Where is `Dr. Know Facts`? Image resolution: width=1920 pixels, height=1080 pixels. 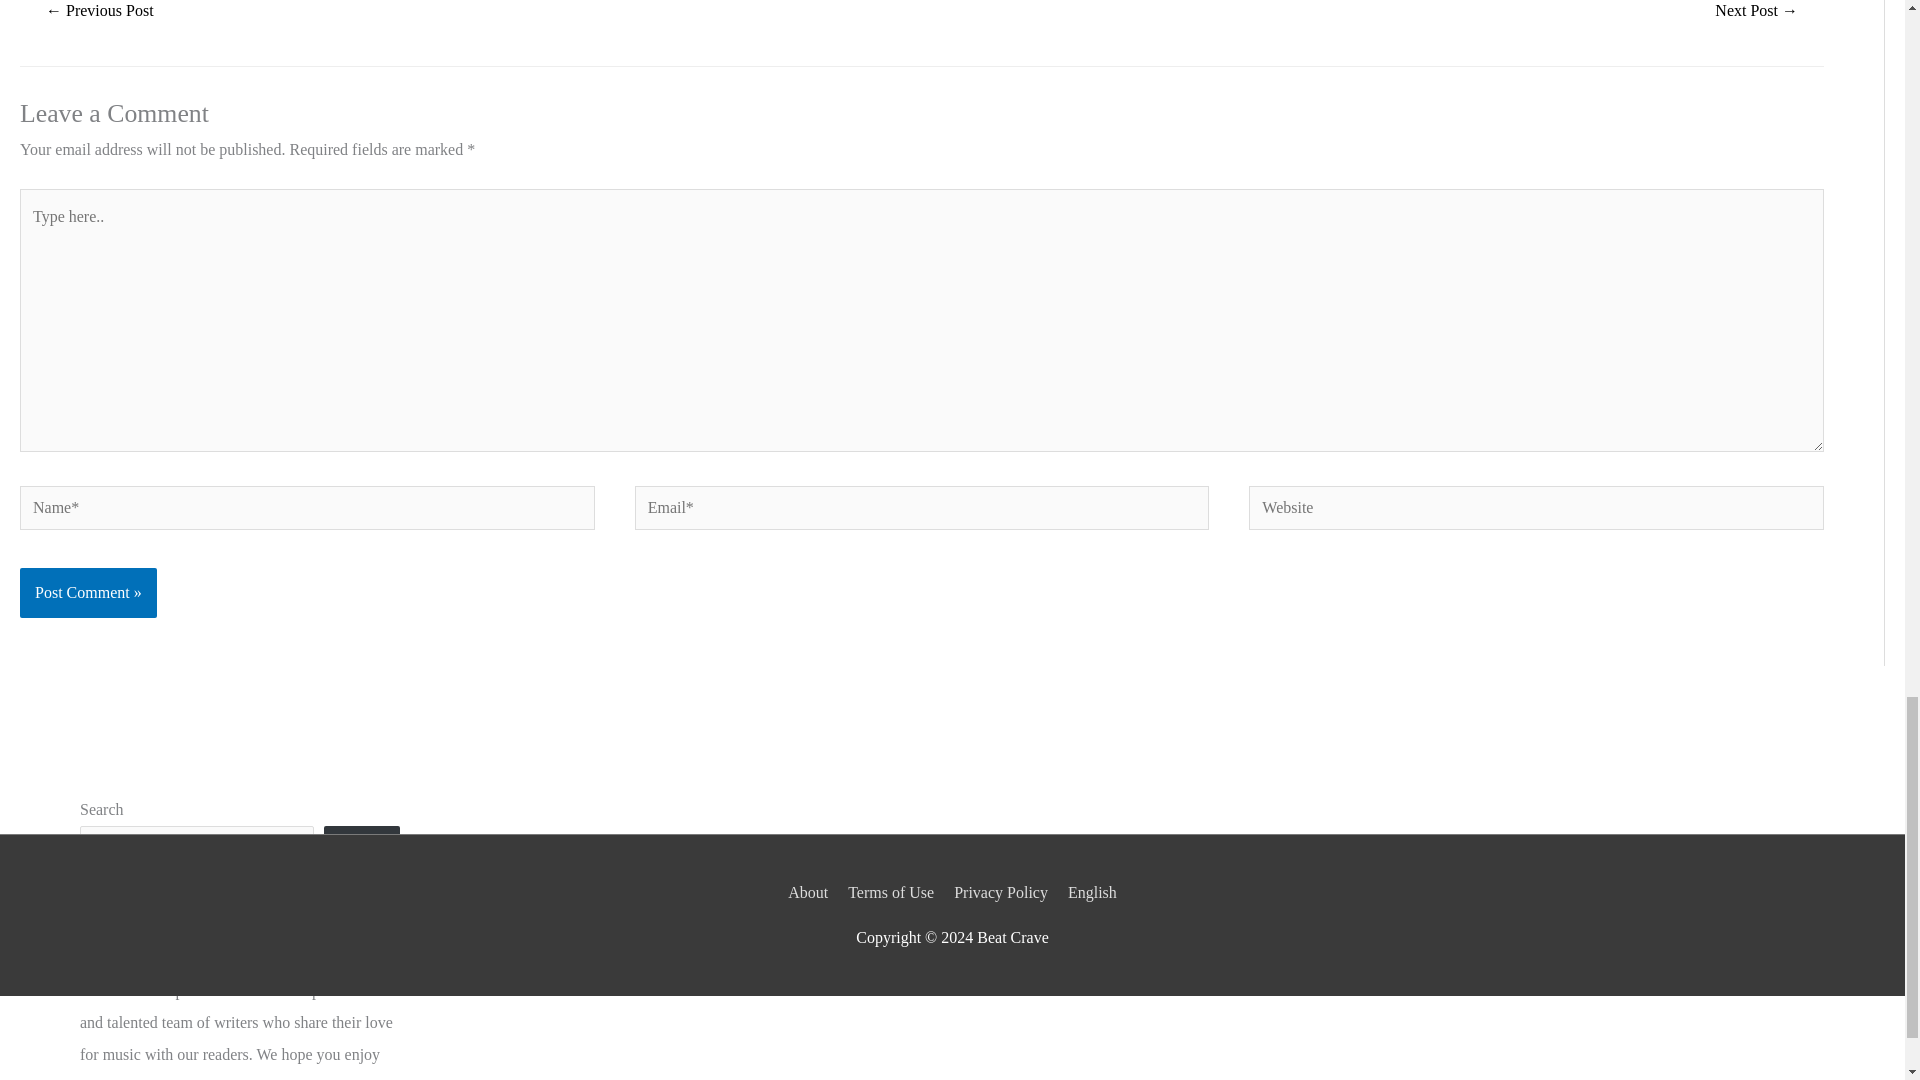 Dr. Know Facts is located at coordinates (1756, 16).